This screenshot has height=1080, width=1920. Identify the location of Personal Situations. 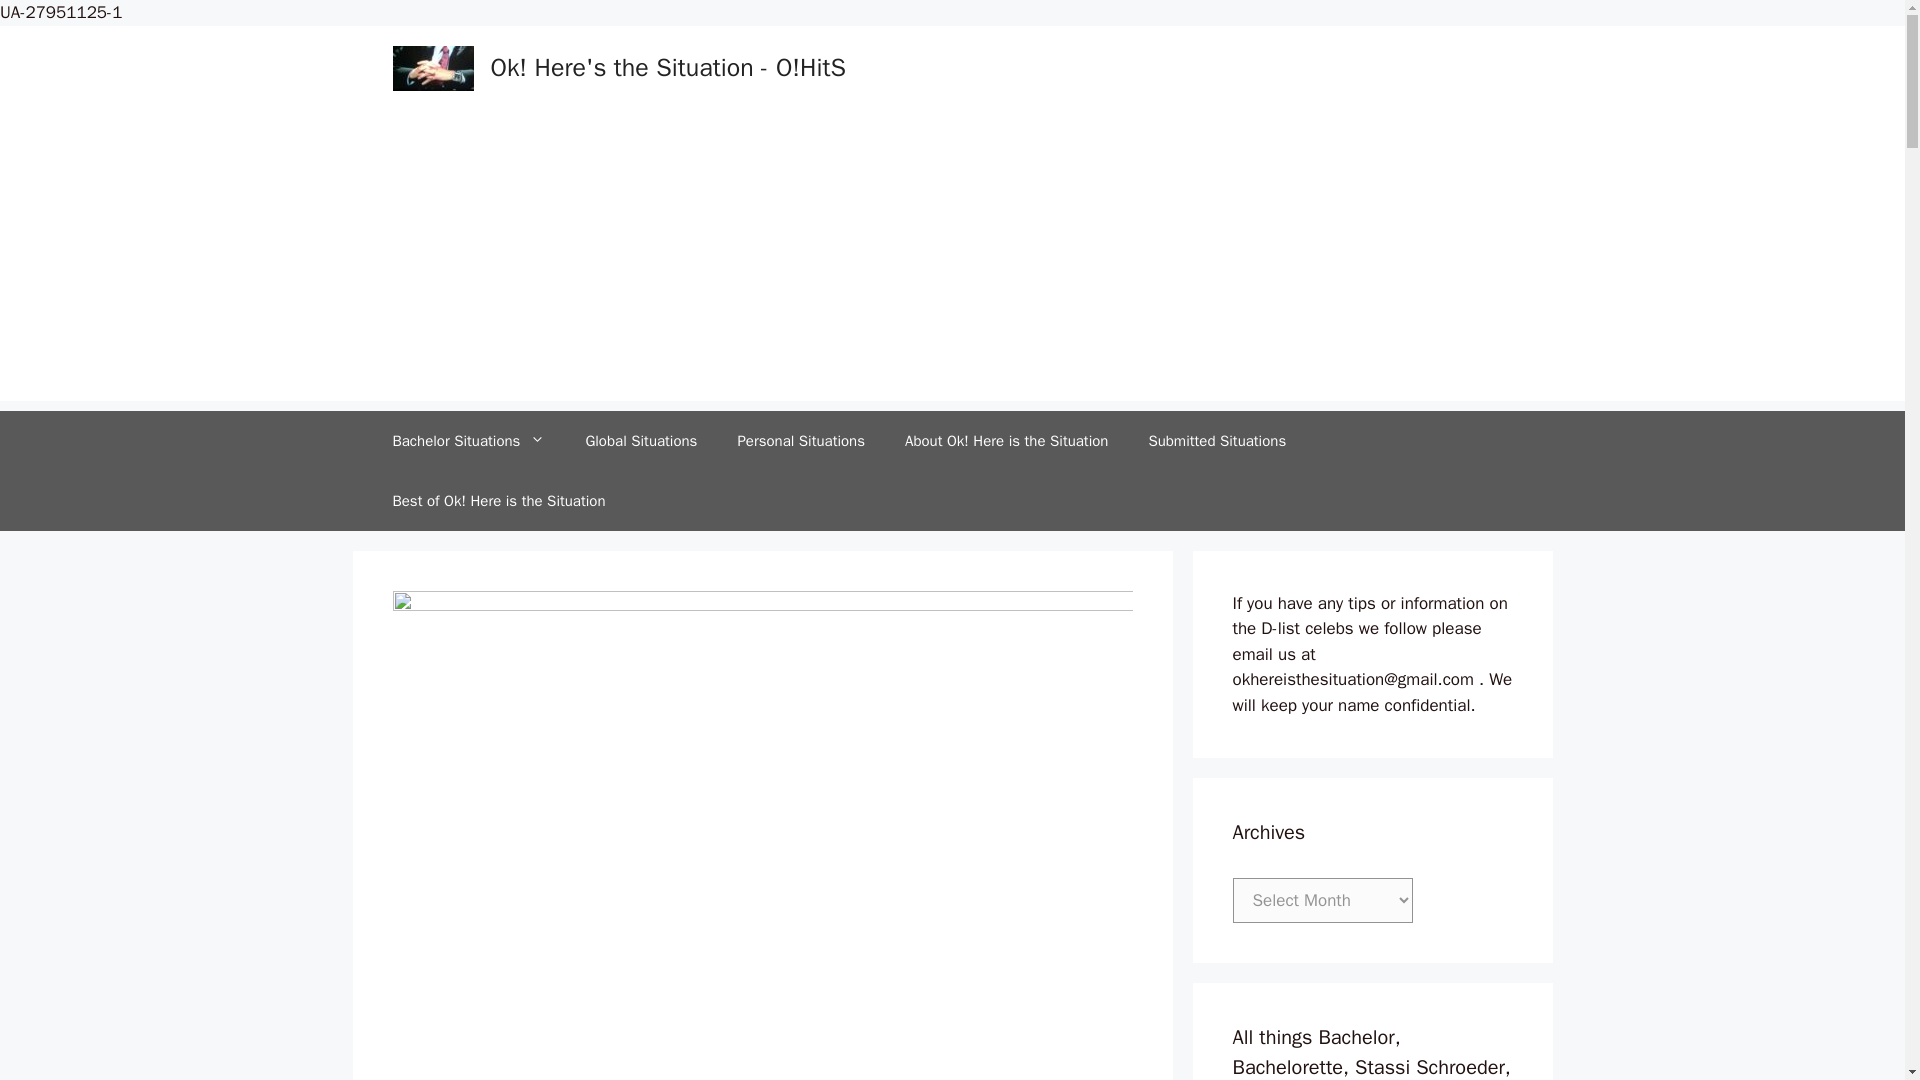
(800, 440).